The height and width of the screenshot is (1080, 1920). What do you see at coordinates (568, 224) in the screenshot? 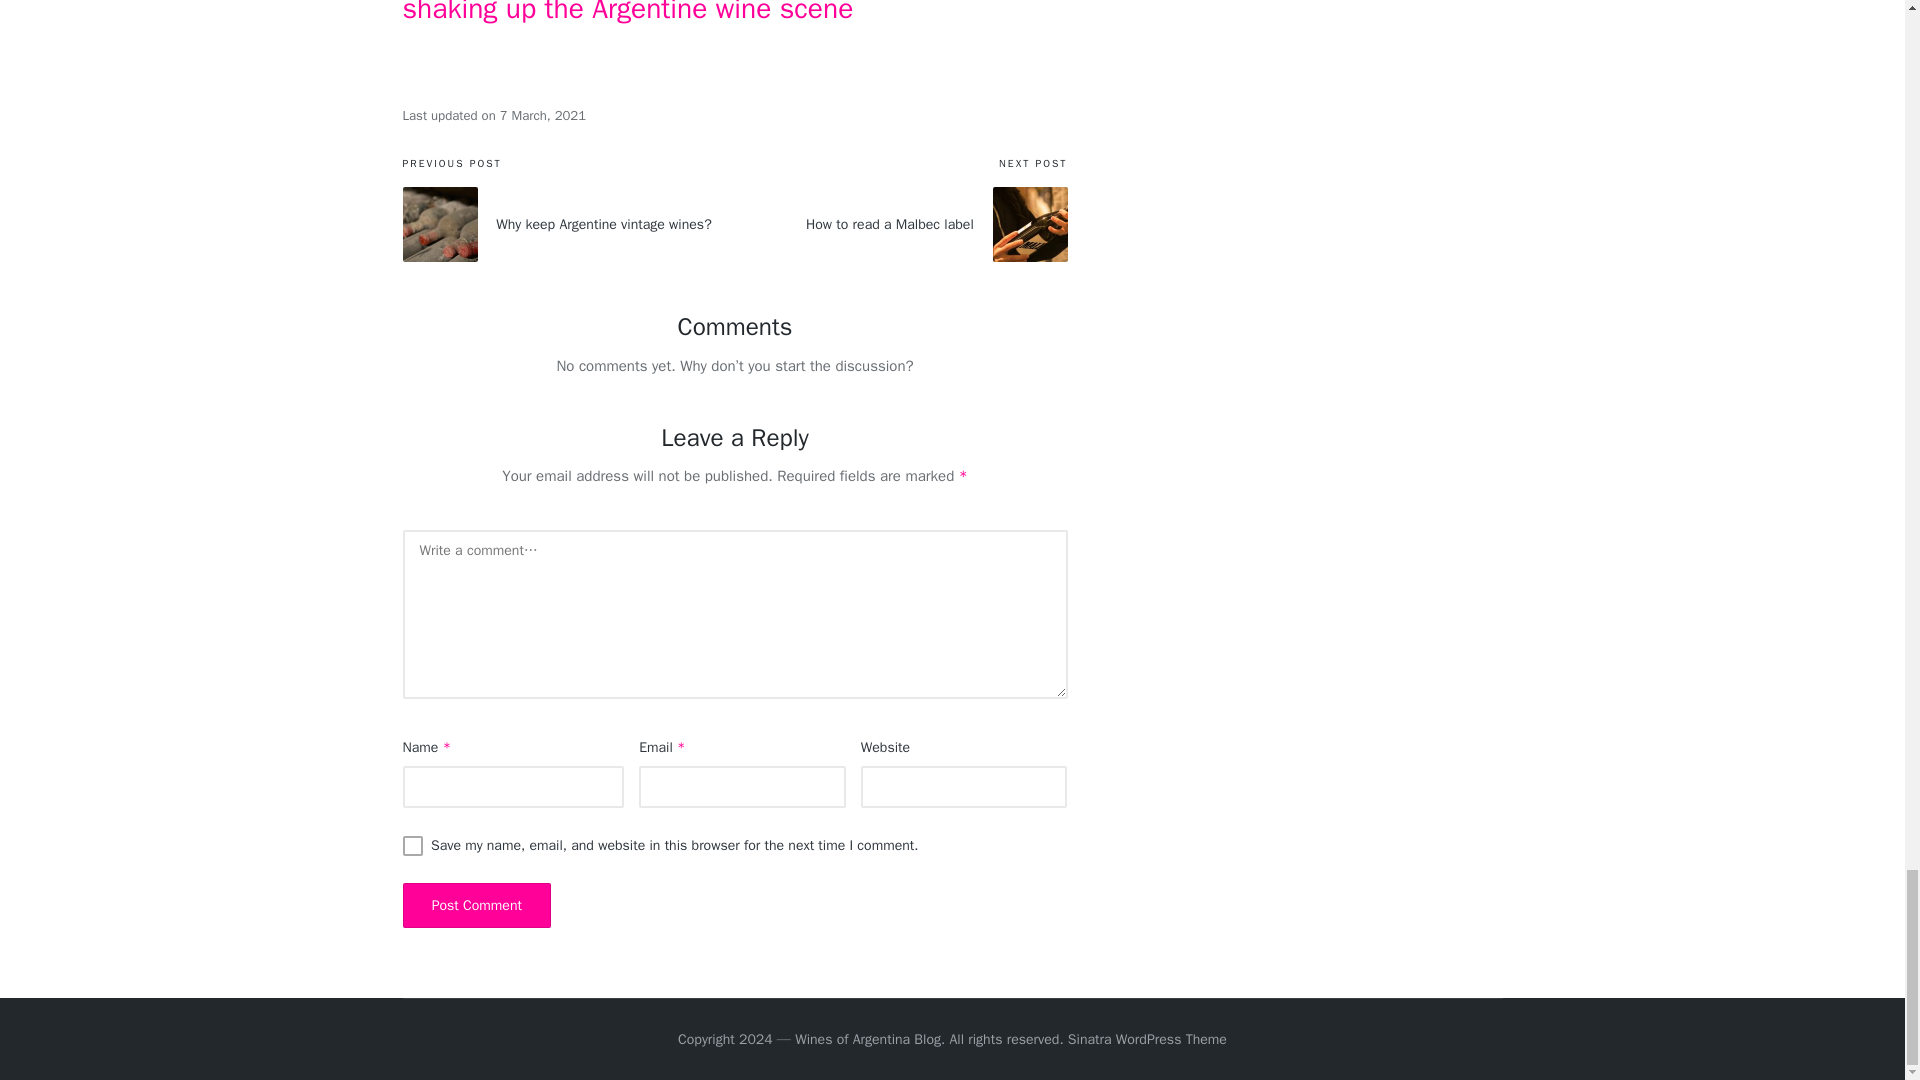
I see `Why keep Argentine vintage wines?` at bounding box center [568, 224].